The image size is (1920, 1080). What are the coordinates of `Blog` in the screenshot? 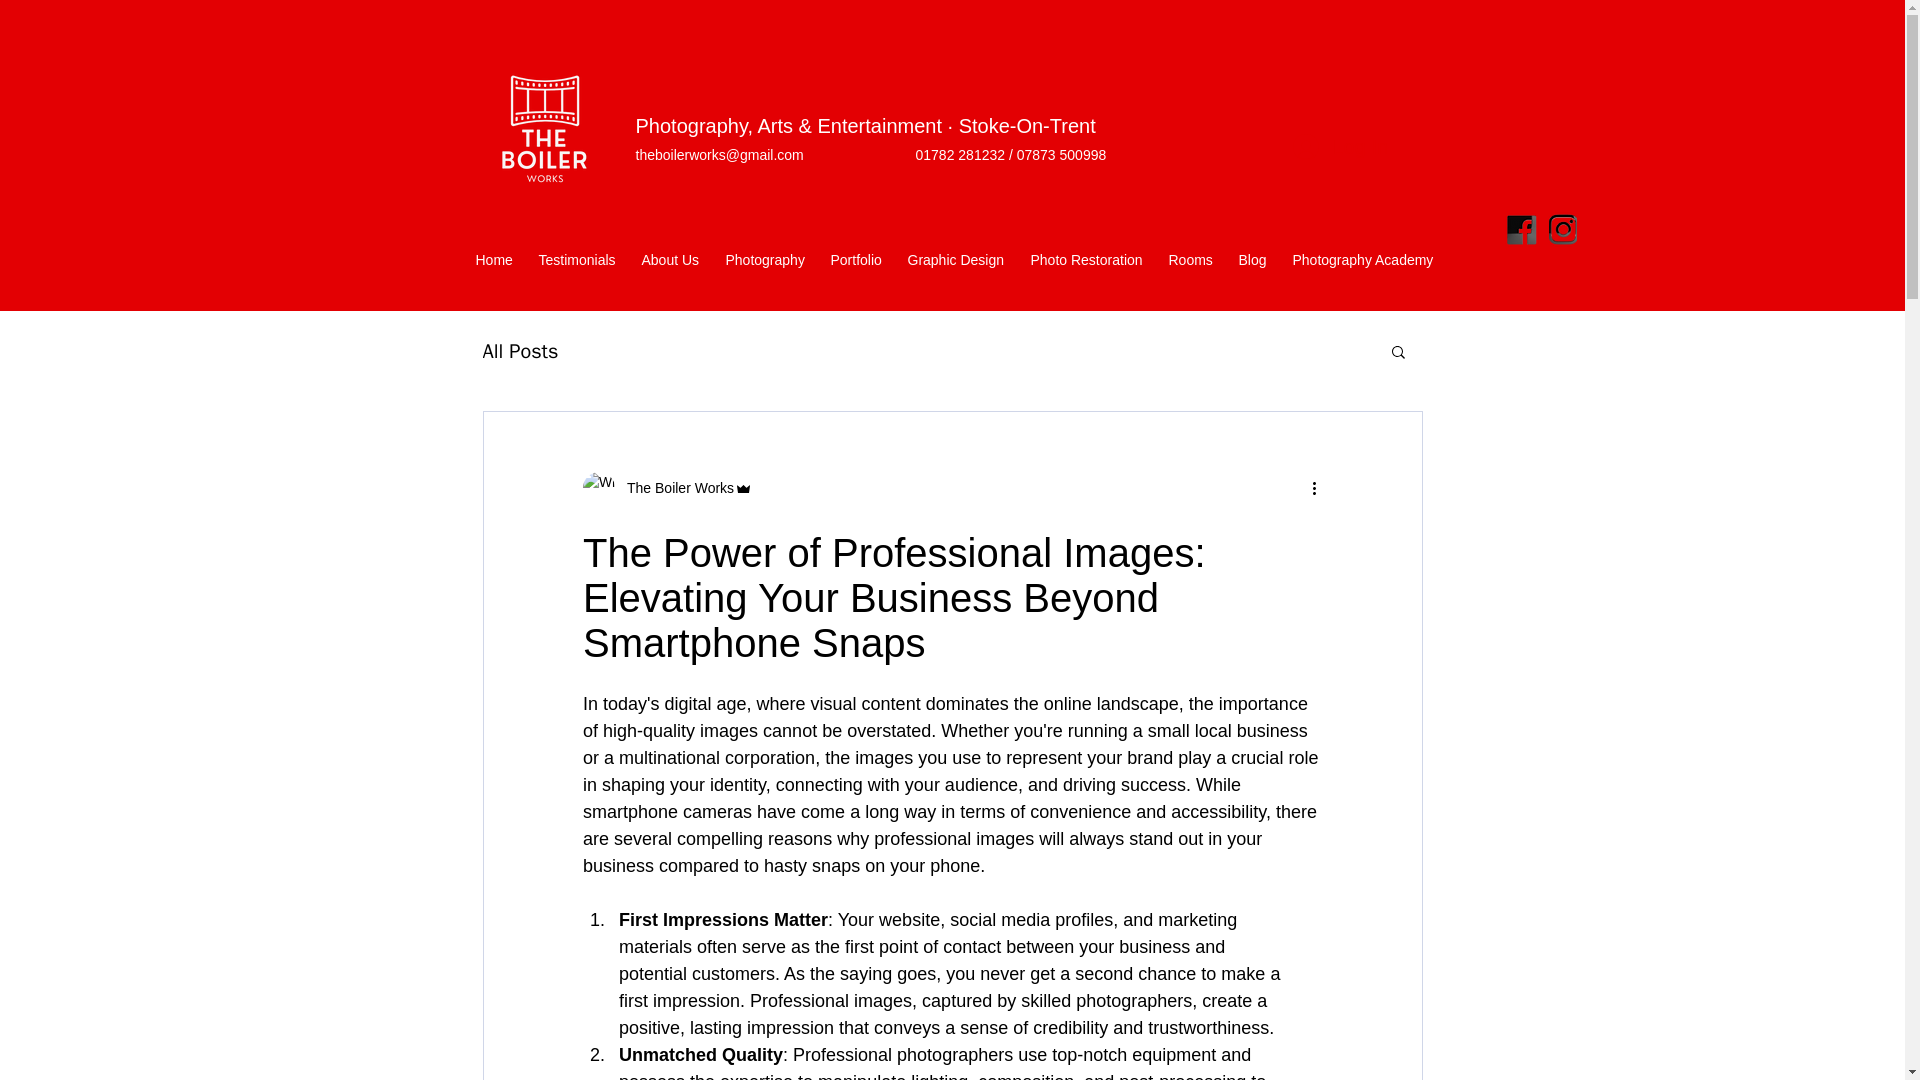 It's located at (1253, 252).